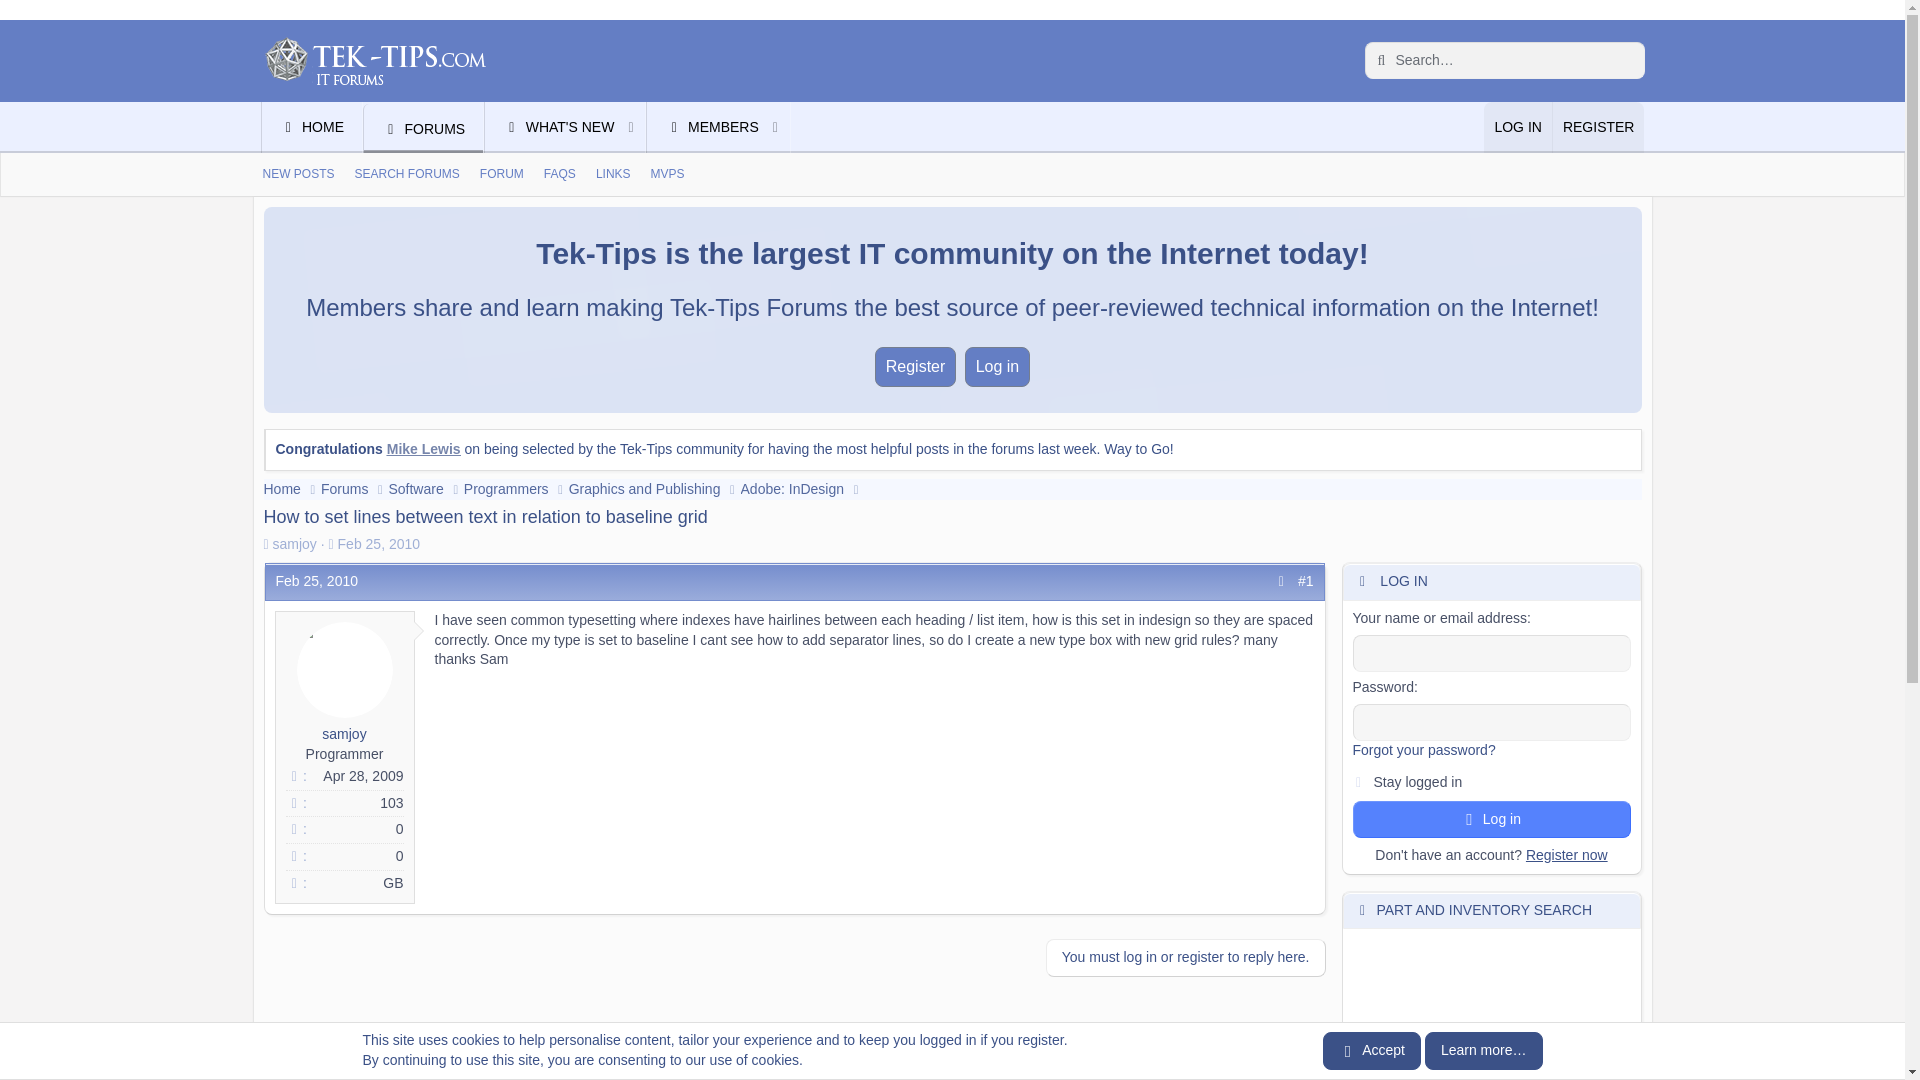  Describe the element at coordinates (1598, 128) in the screenshot. I see `REGISTER` at that location.